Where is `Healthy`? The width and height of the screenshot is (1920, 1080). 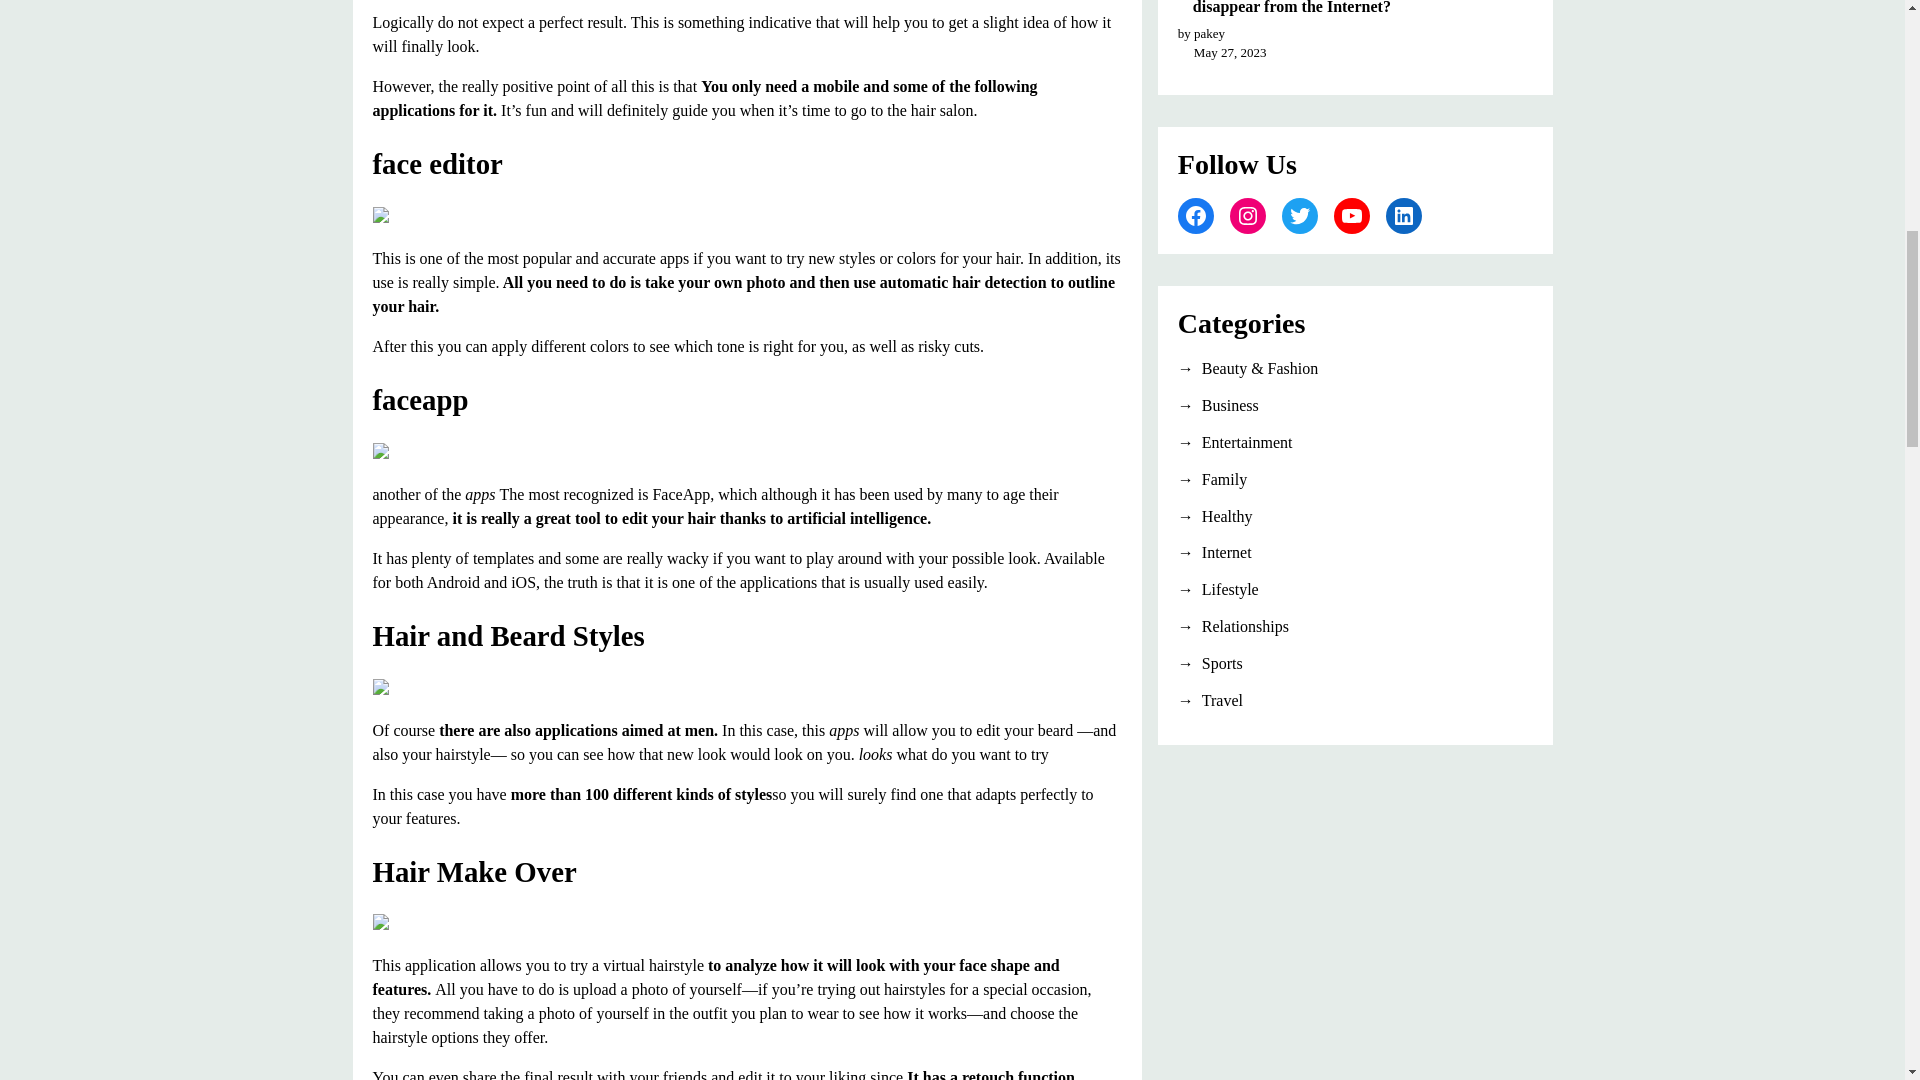
Healthy is located at coordinates (1355, 517).